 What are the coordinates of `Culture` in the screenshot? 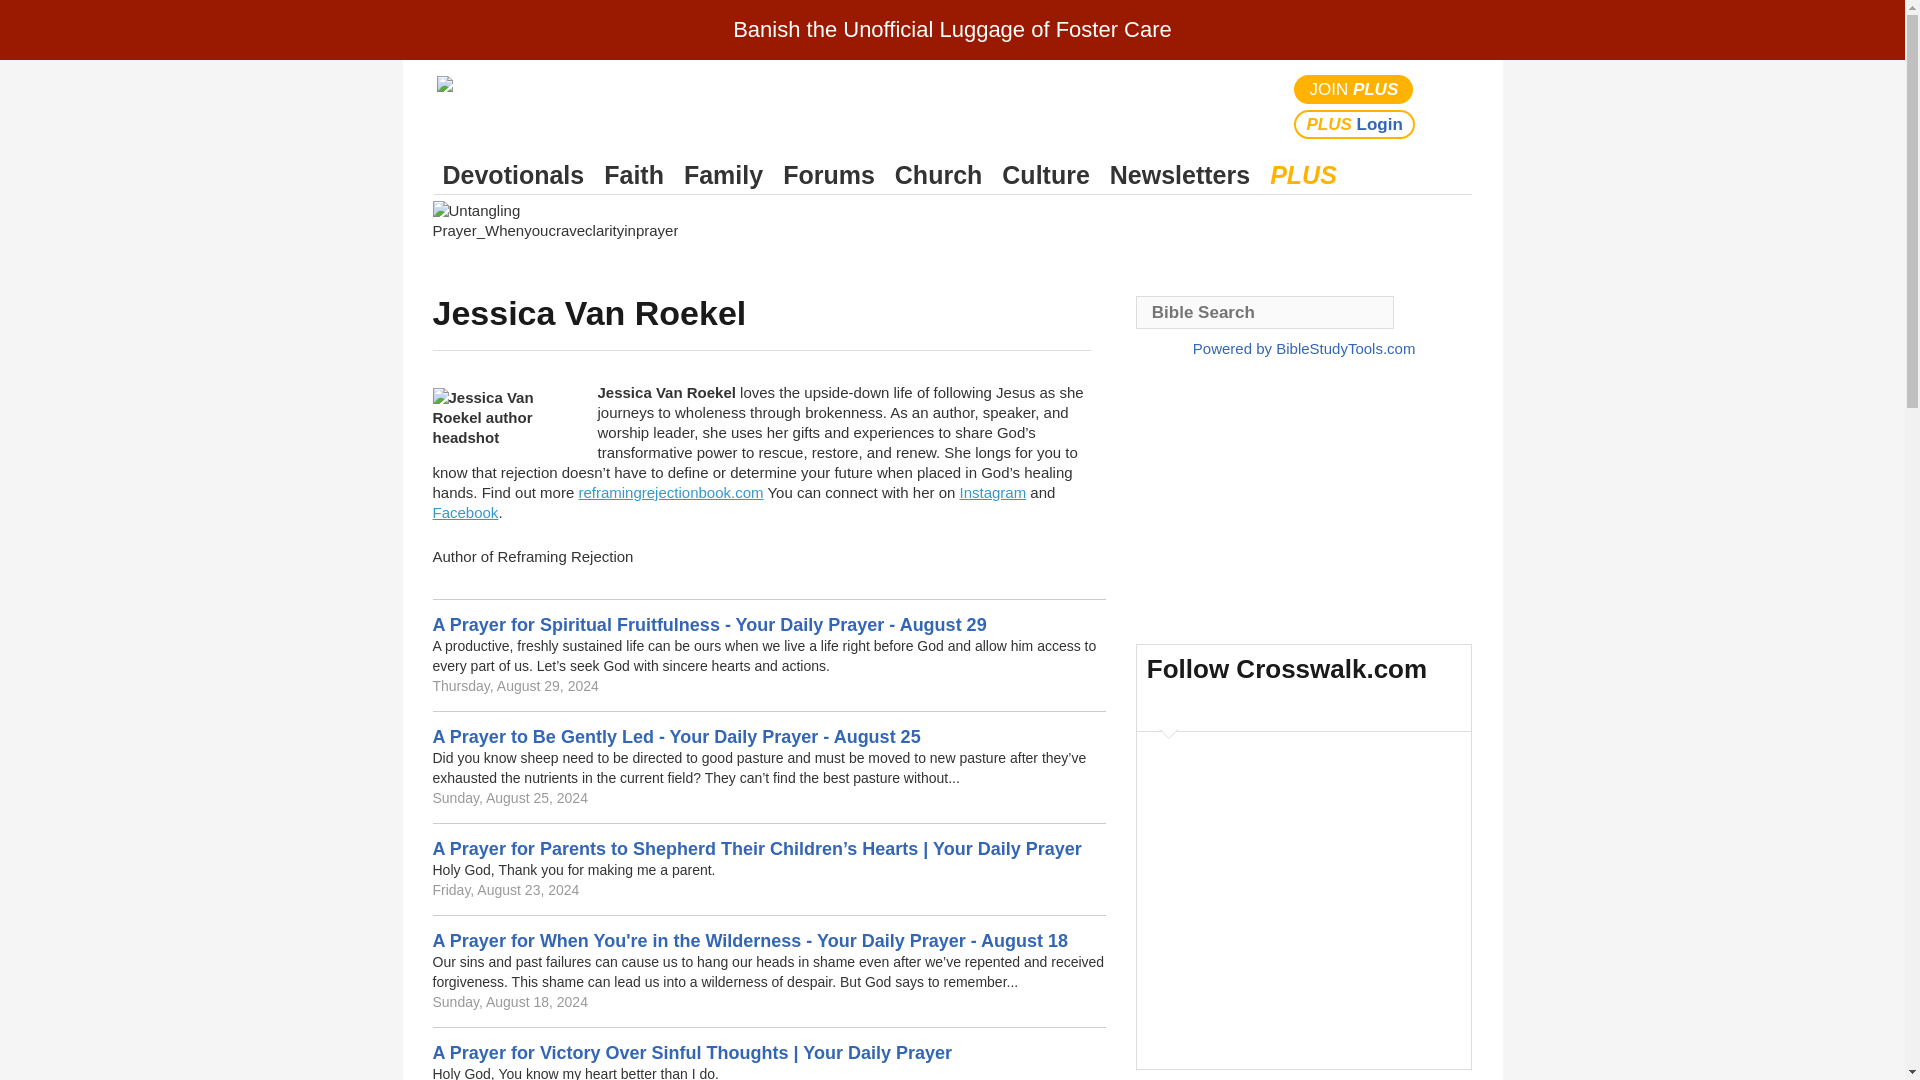 It's located at (1045, 175).